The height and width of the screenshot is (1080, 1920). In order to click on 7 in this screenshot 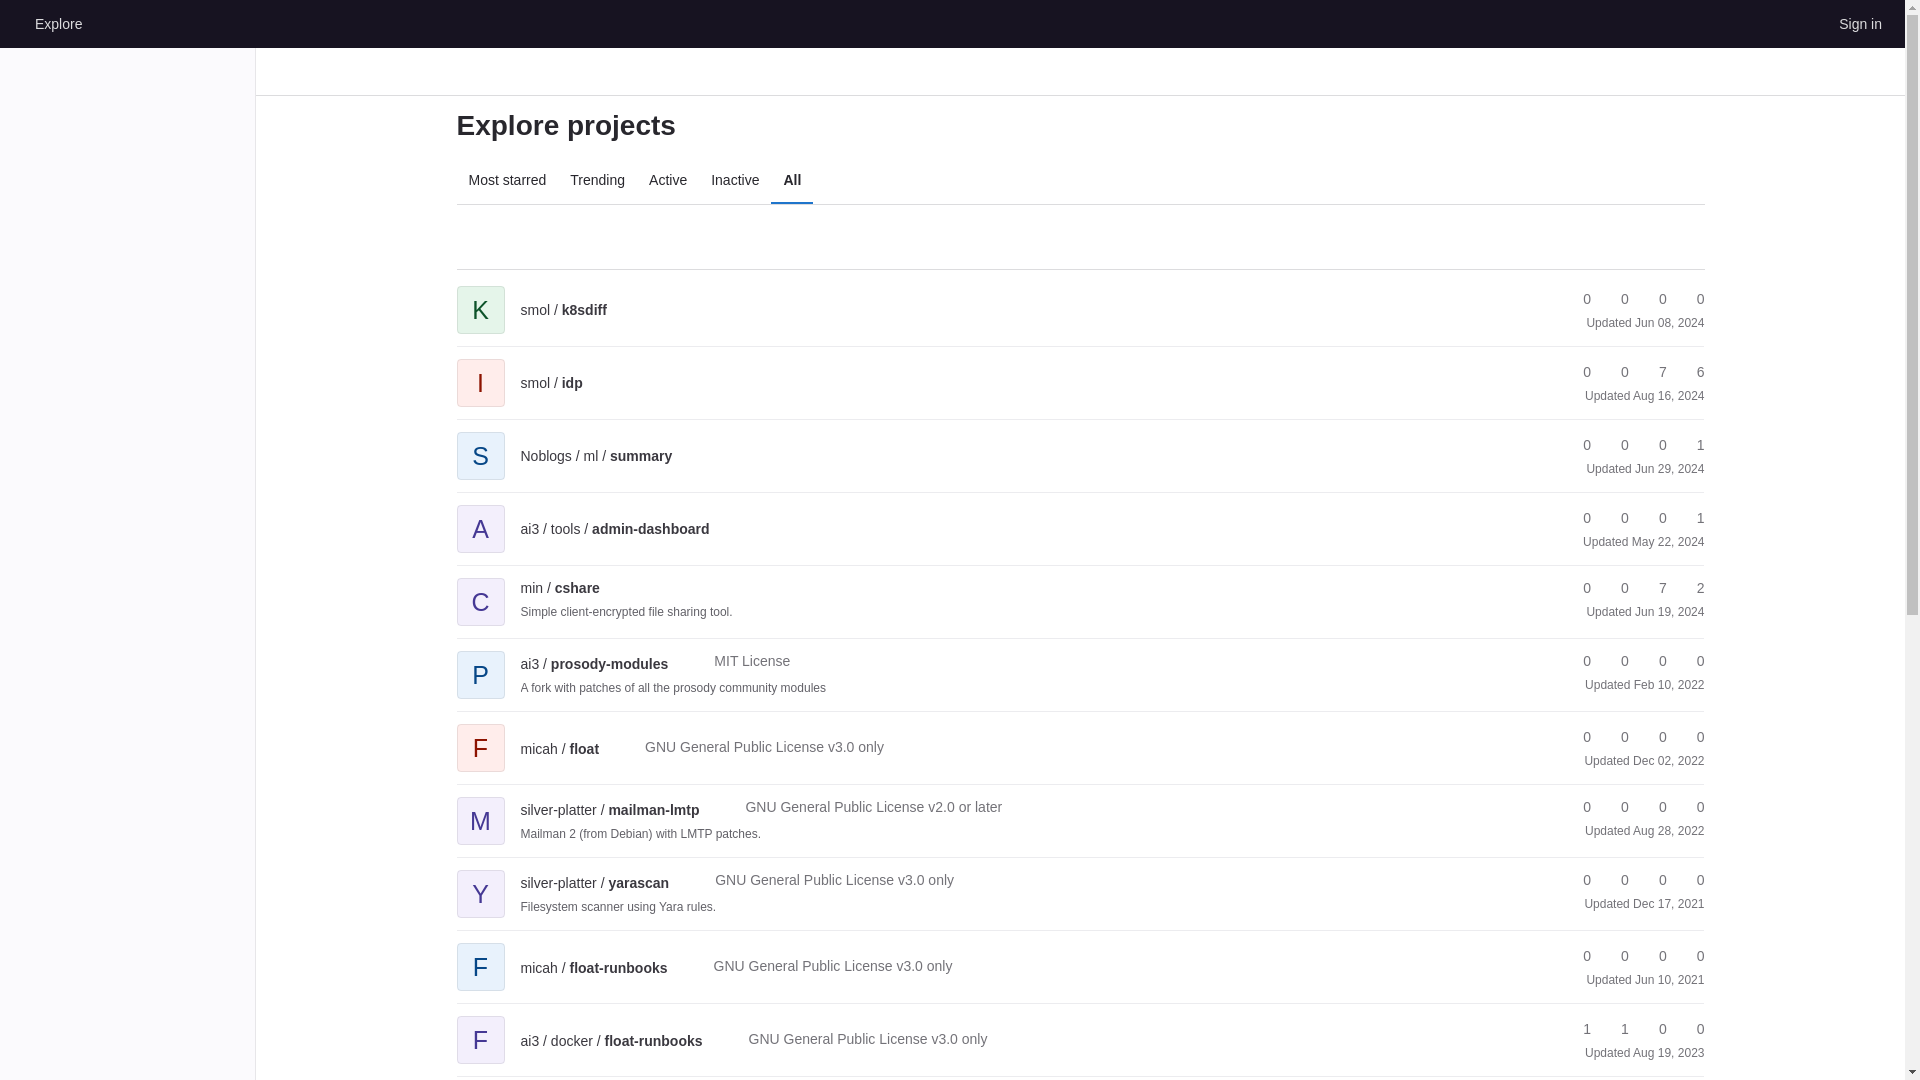, I will do `click(1654, 372)`.